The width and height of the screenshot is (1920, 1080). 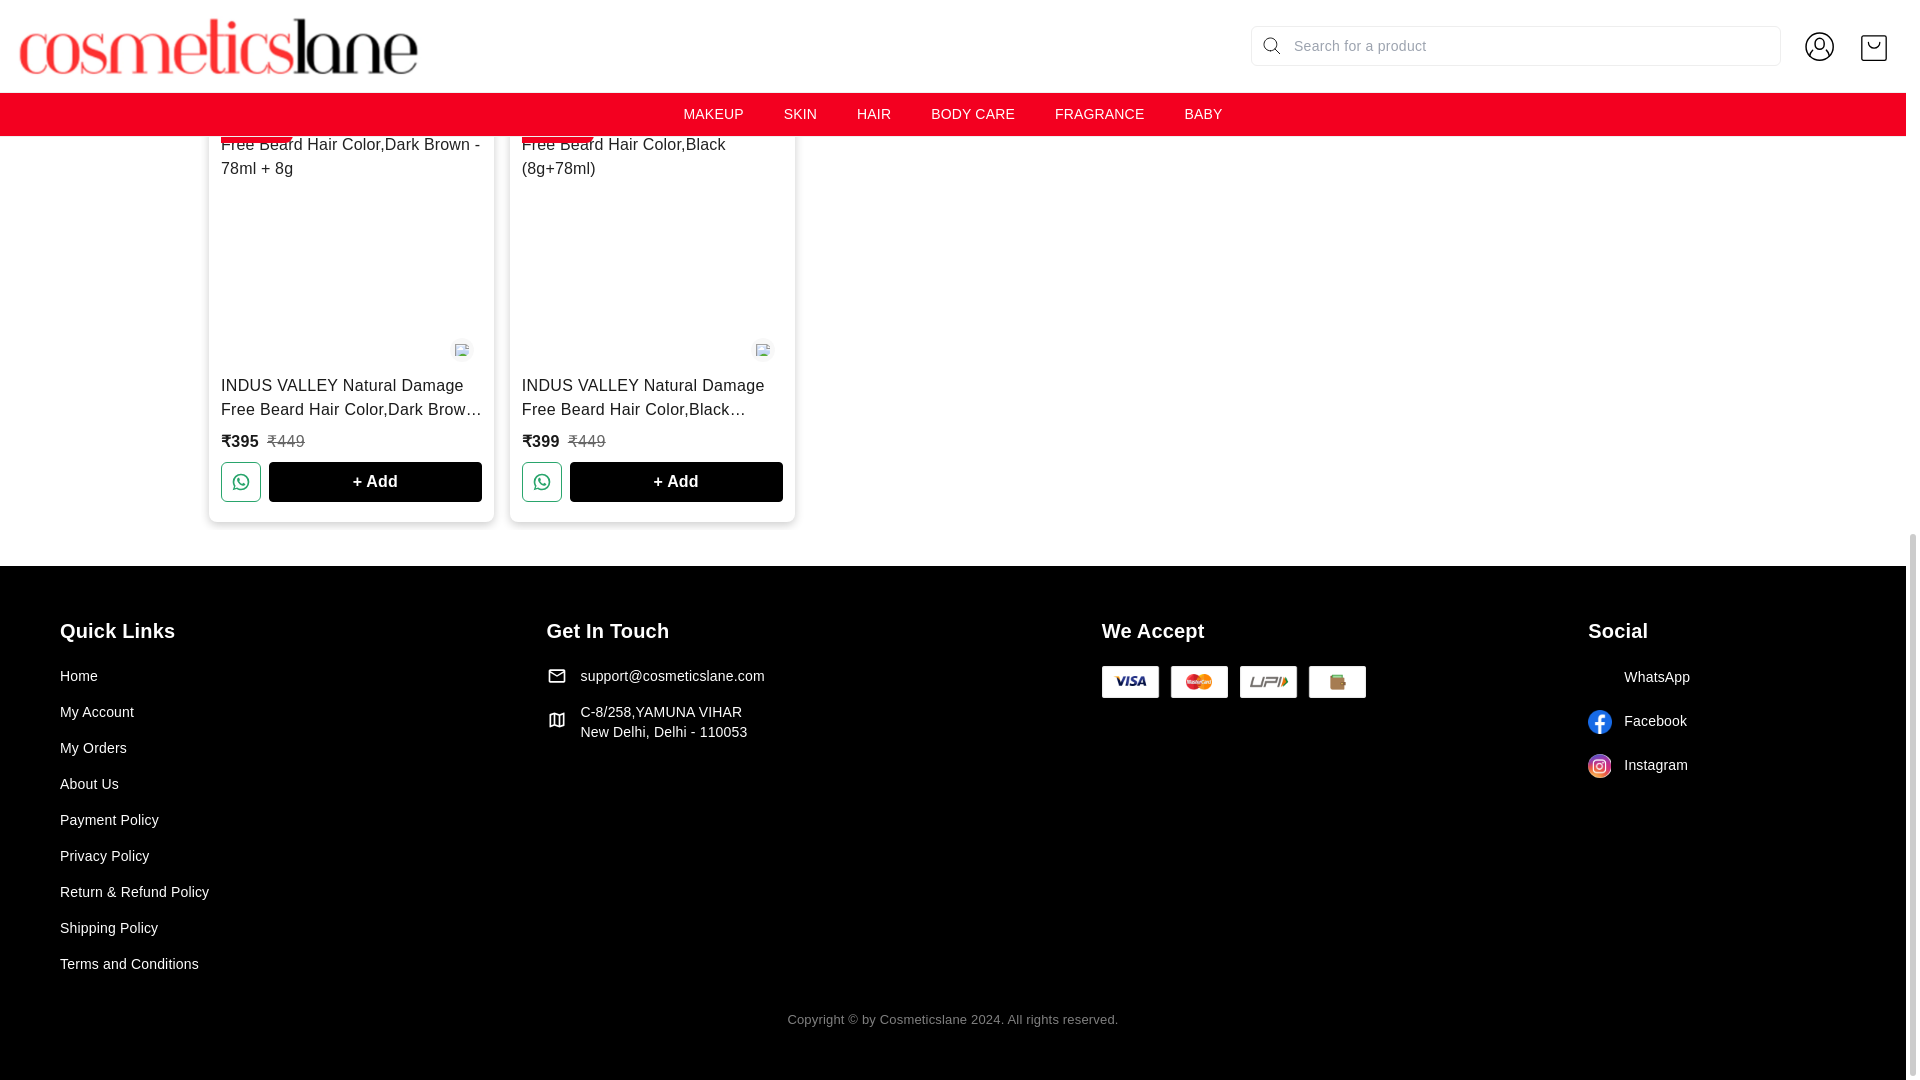 I want to click on Shipping Policy, so click(x=282, y=928).